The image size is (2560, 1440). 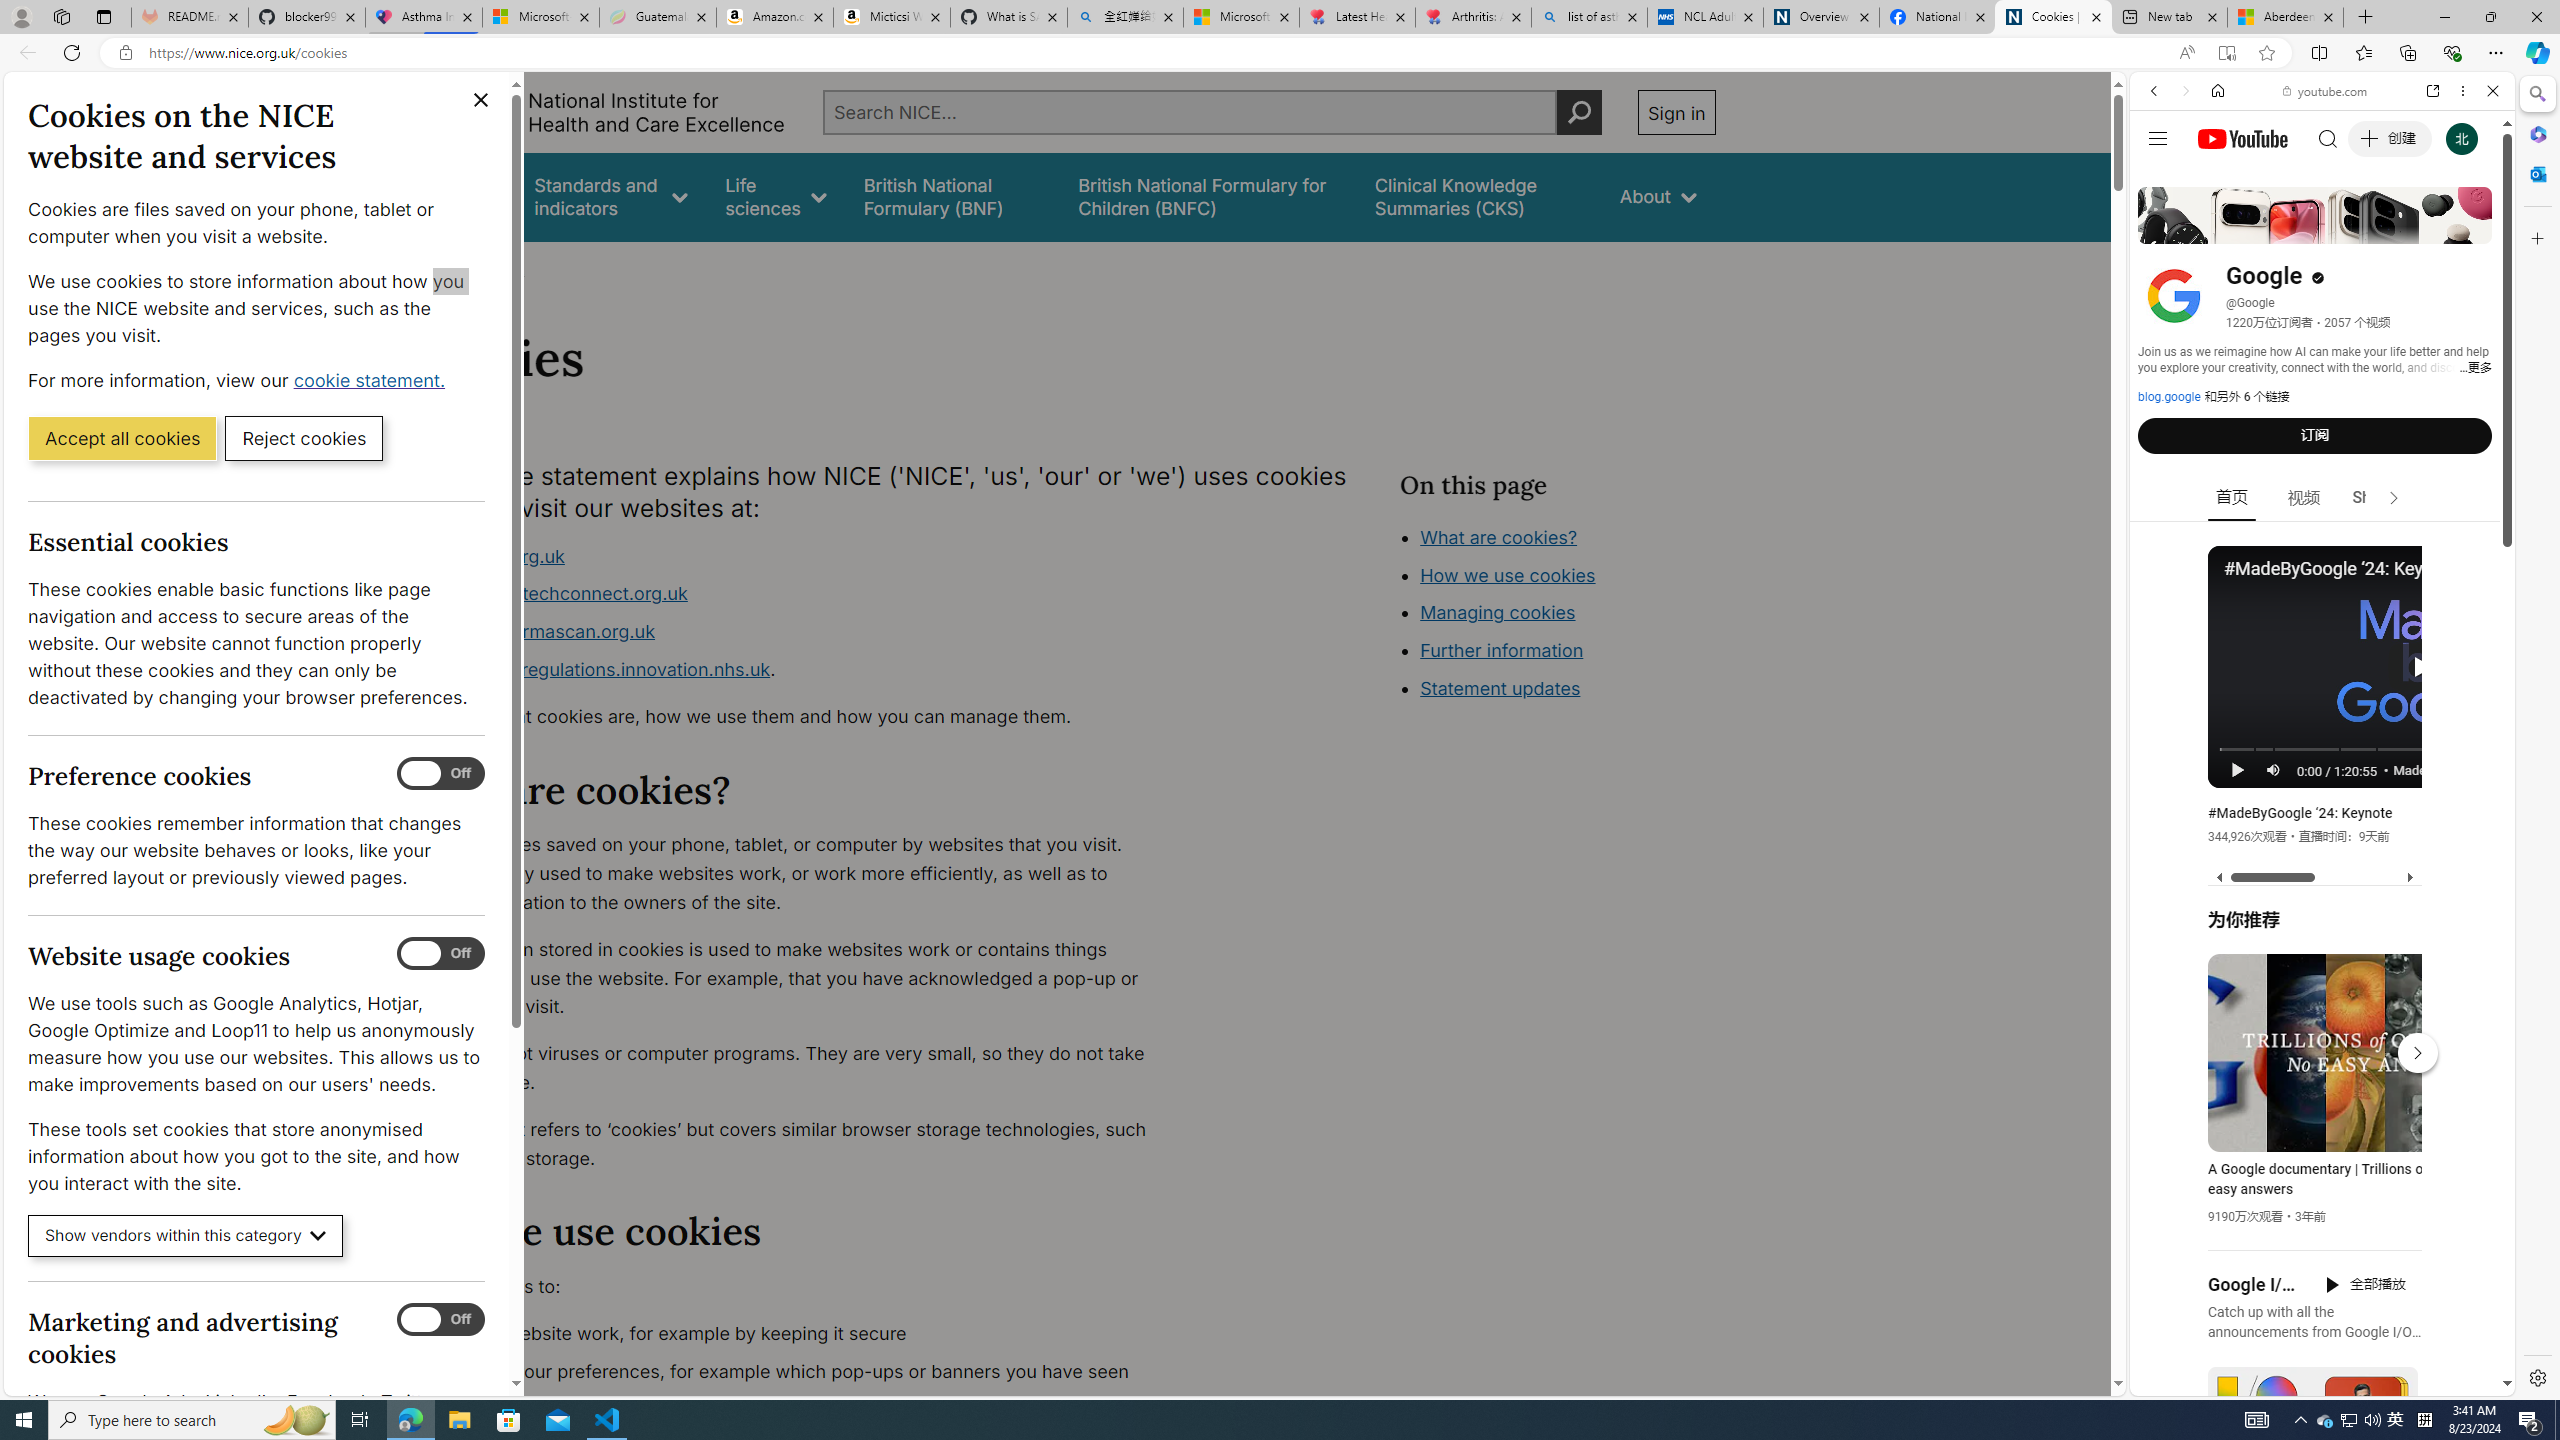 I want to click on Actions for this site, so click(x=2411, y=1163).